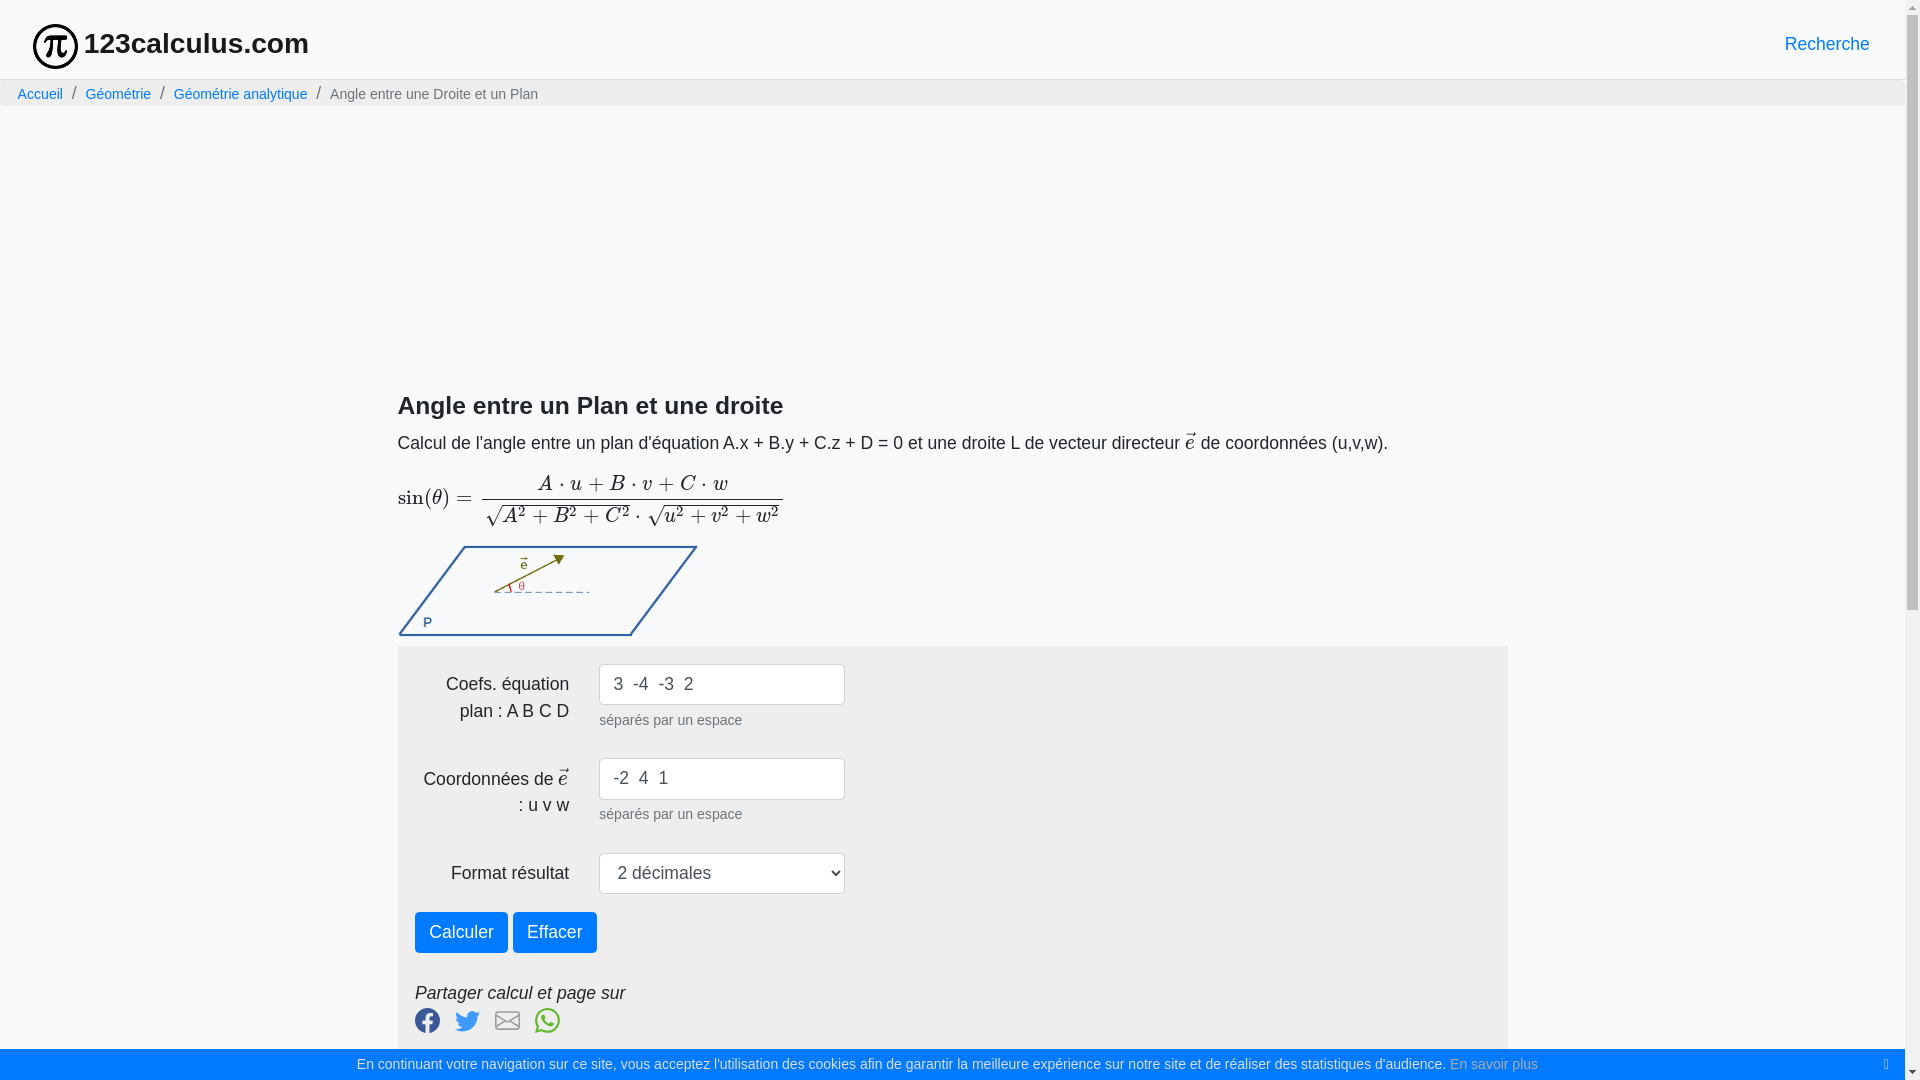 This screenshot has width=1920, height=1080. Describe the element at coordinates (40, 93) in the screenshot. I see `Accueil` at that location.